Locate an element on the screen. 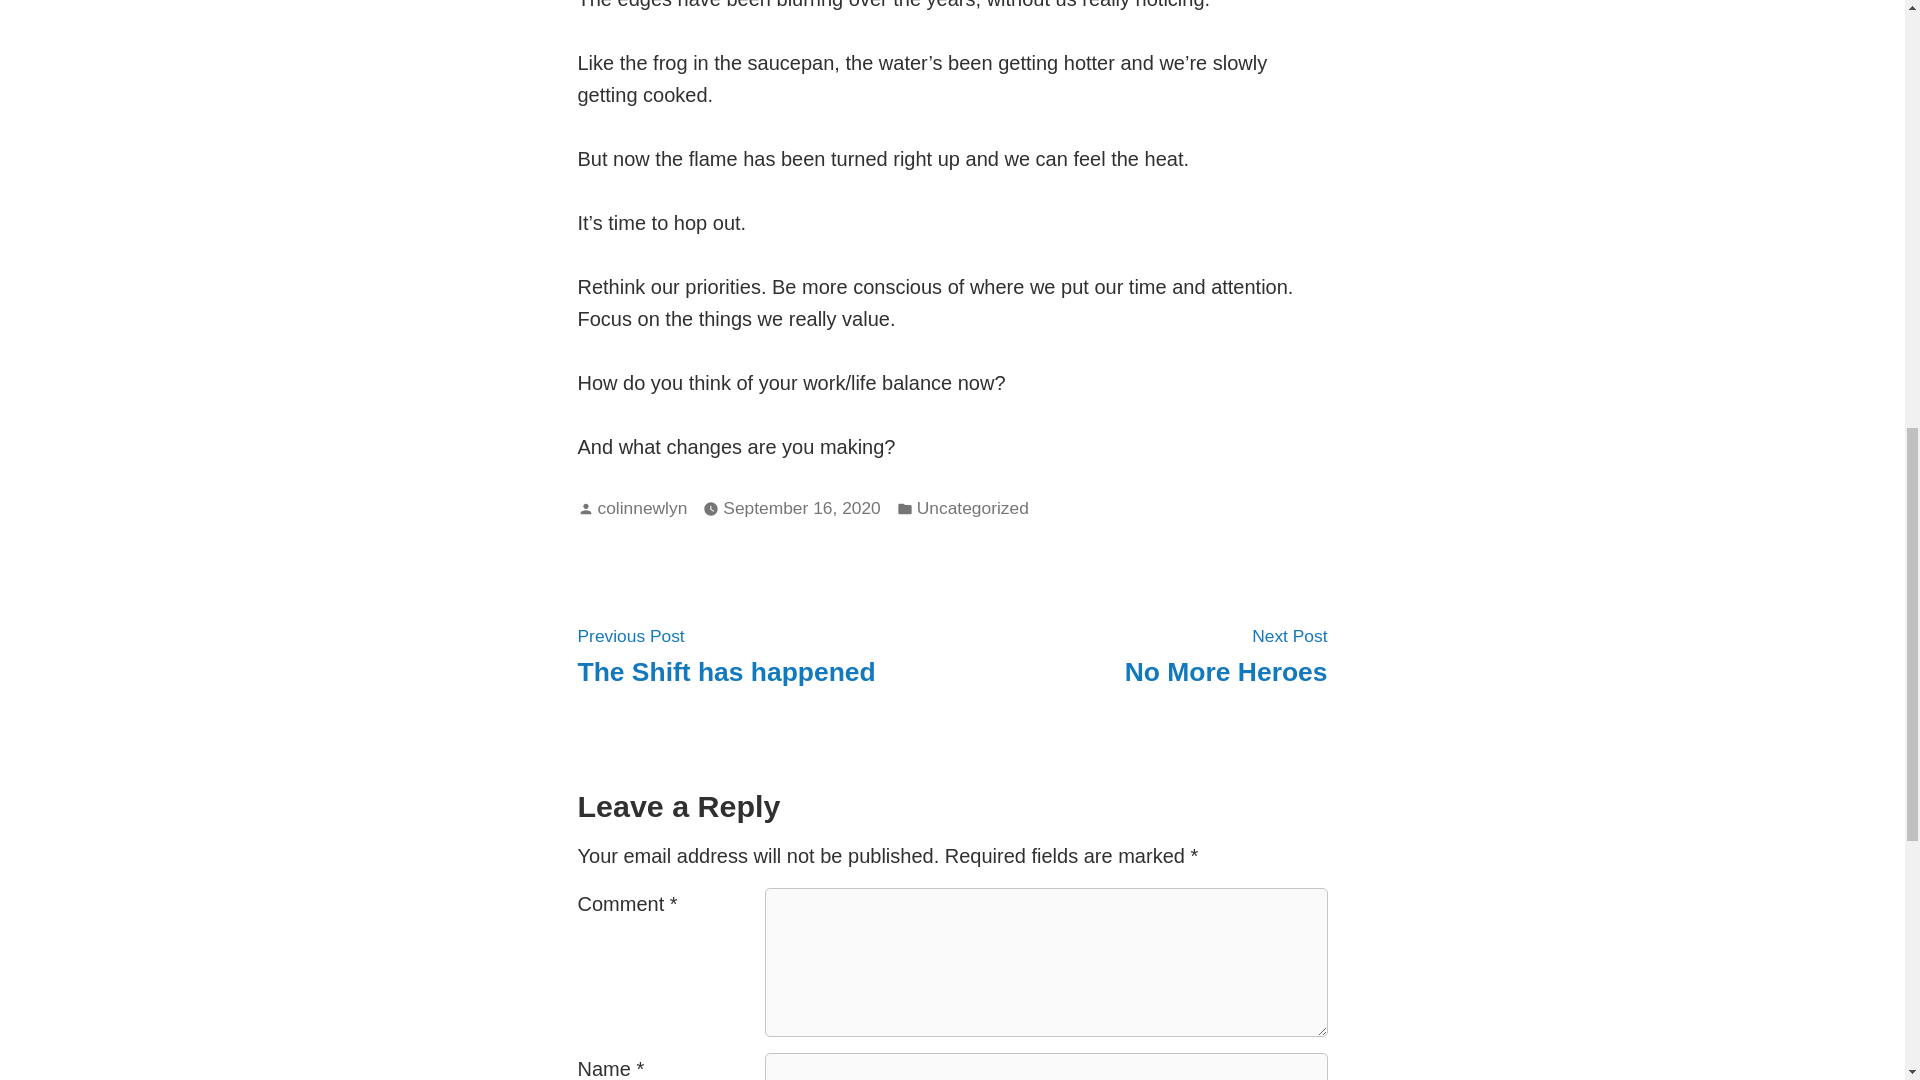  colinnewlyn is located at coordinates (973, 508).